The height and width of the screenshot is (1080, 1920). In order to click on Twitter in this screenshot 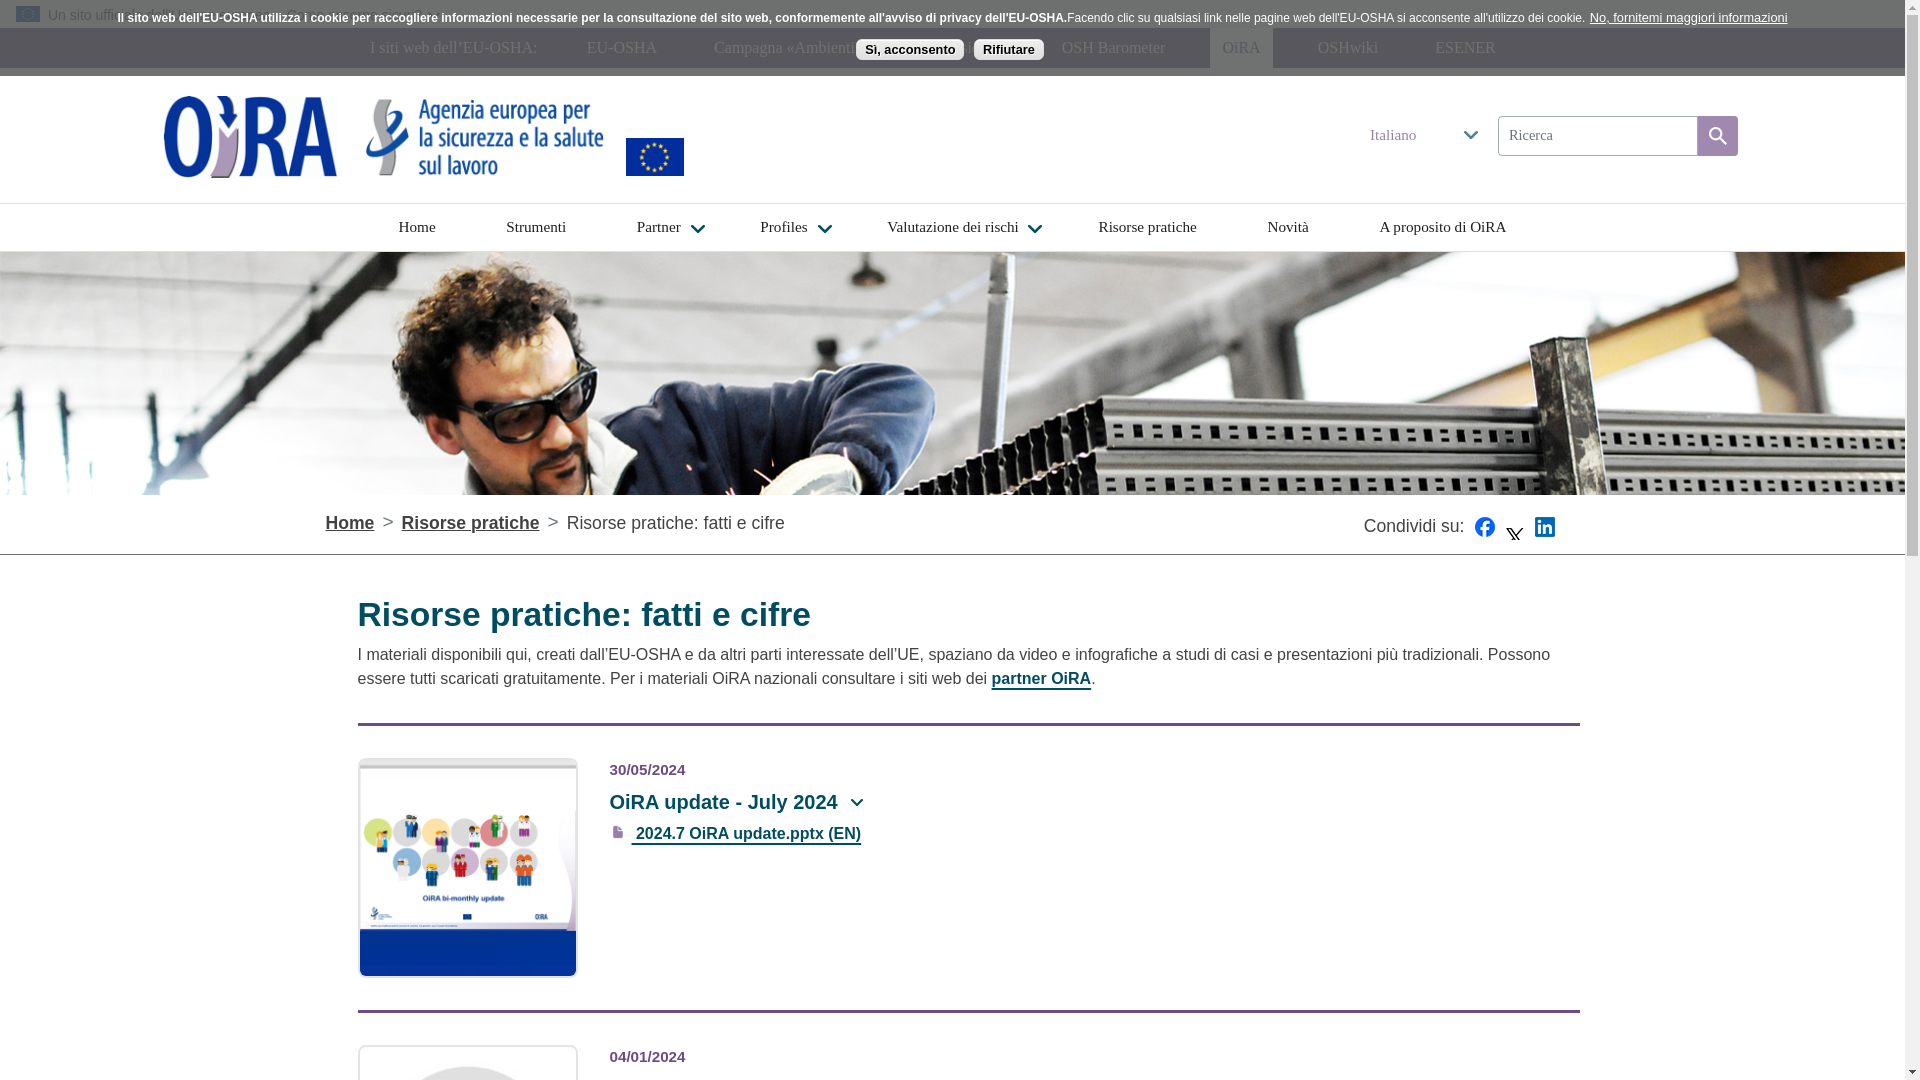, I will do `click(1514, 537)`.